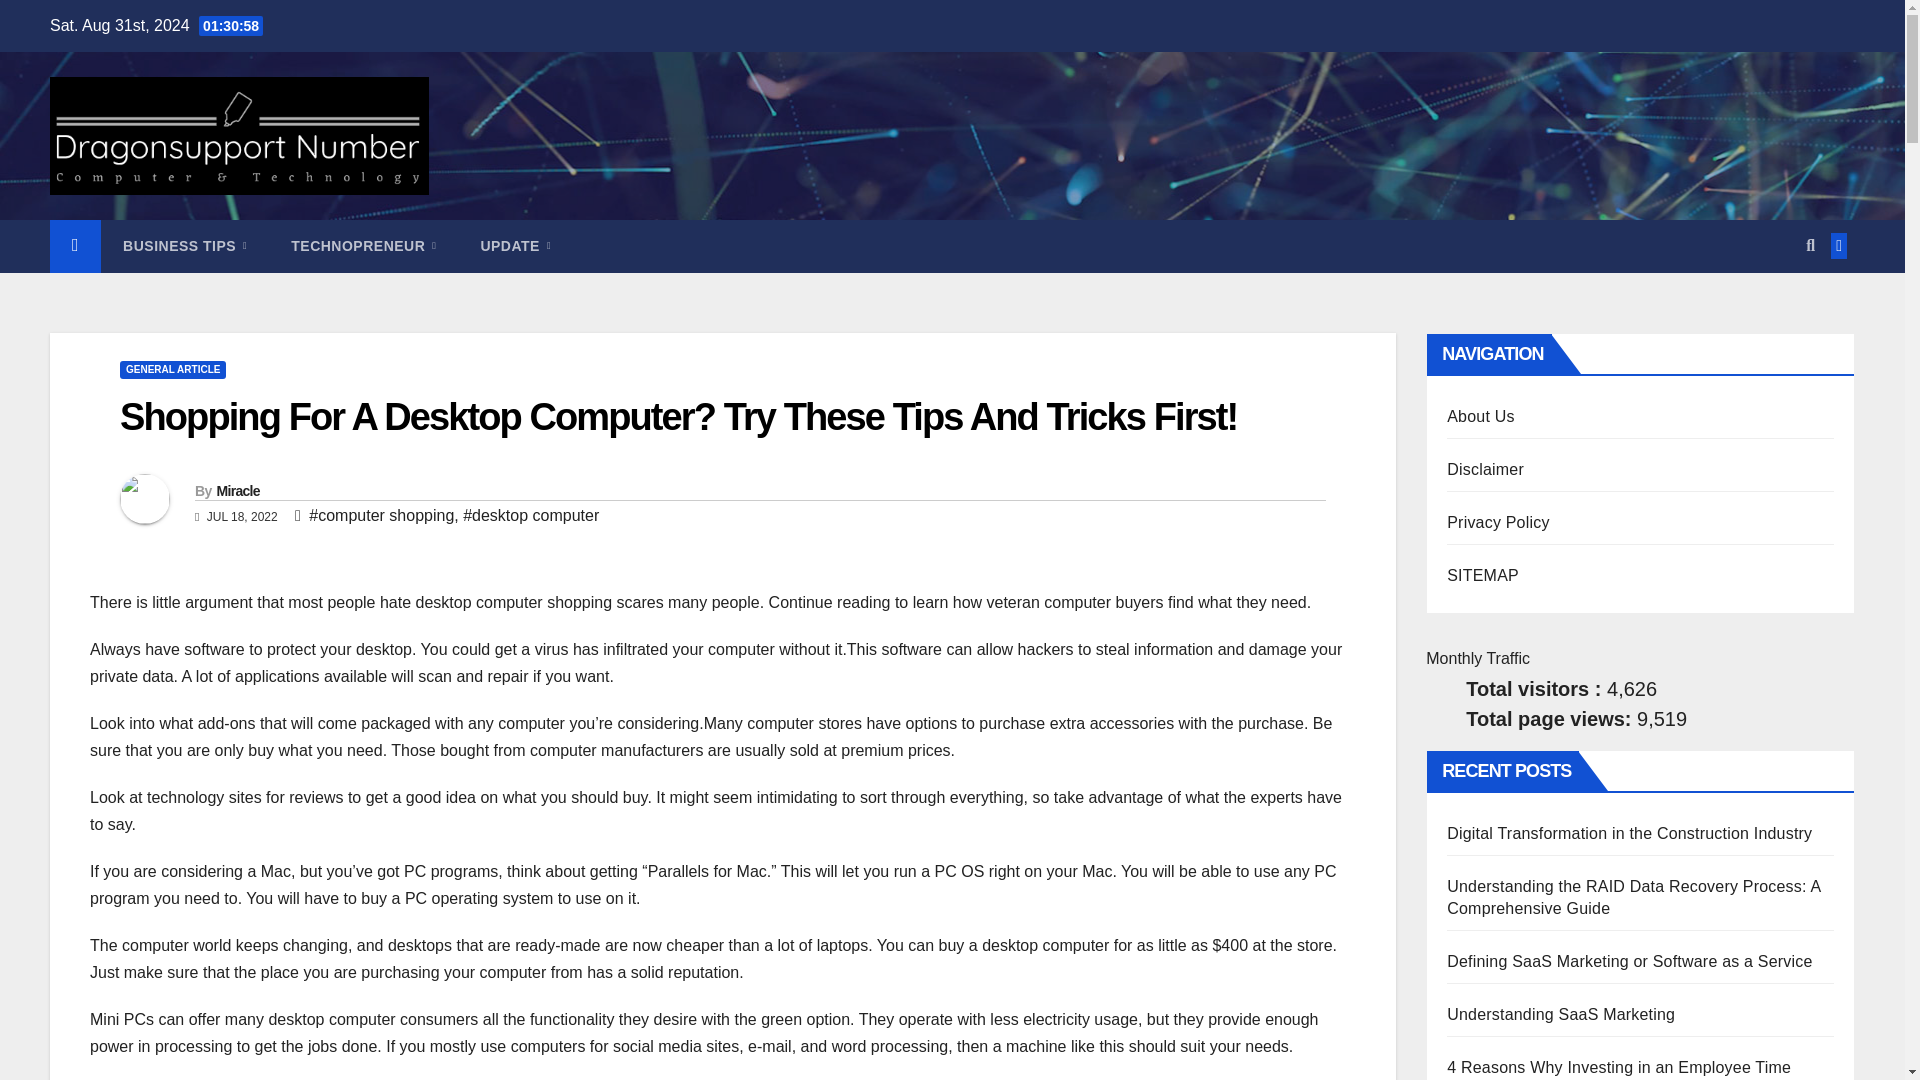 Image resolution: width=1920 pixels, height=1080 pixels. I want to click on UPDATE, so click(515, 246).